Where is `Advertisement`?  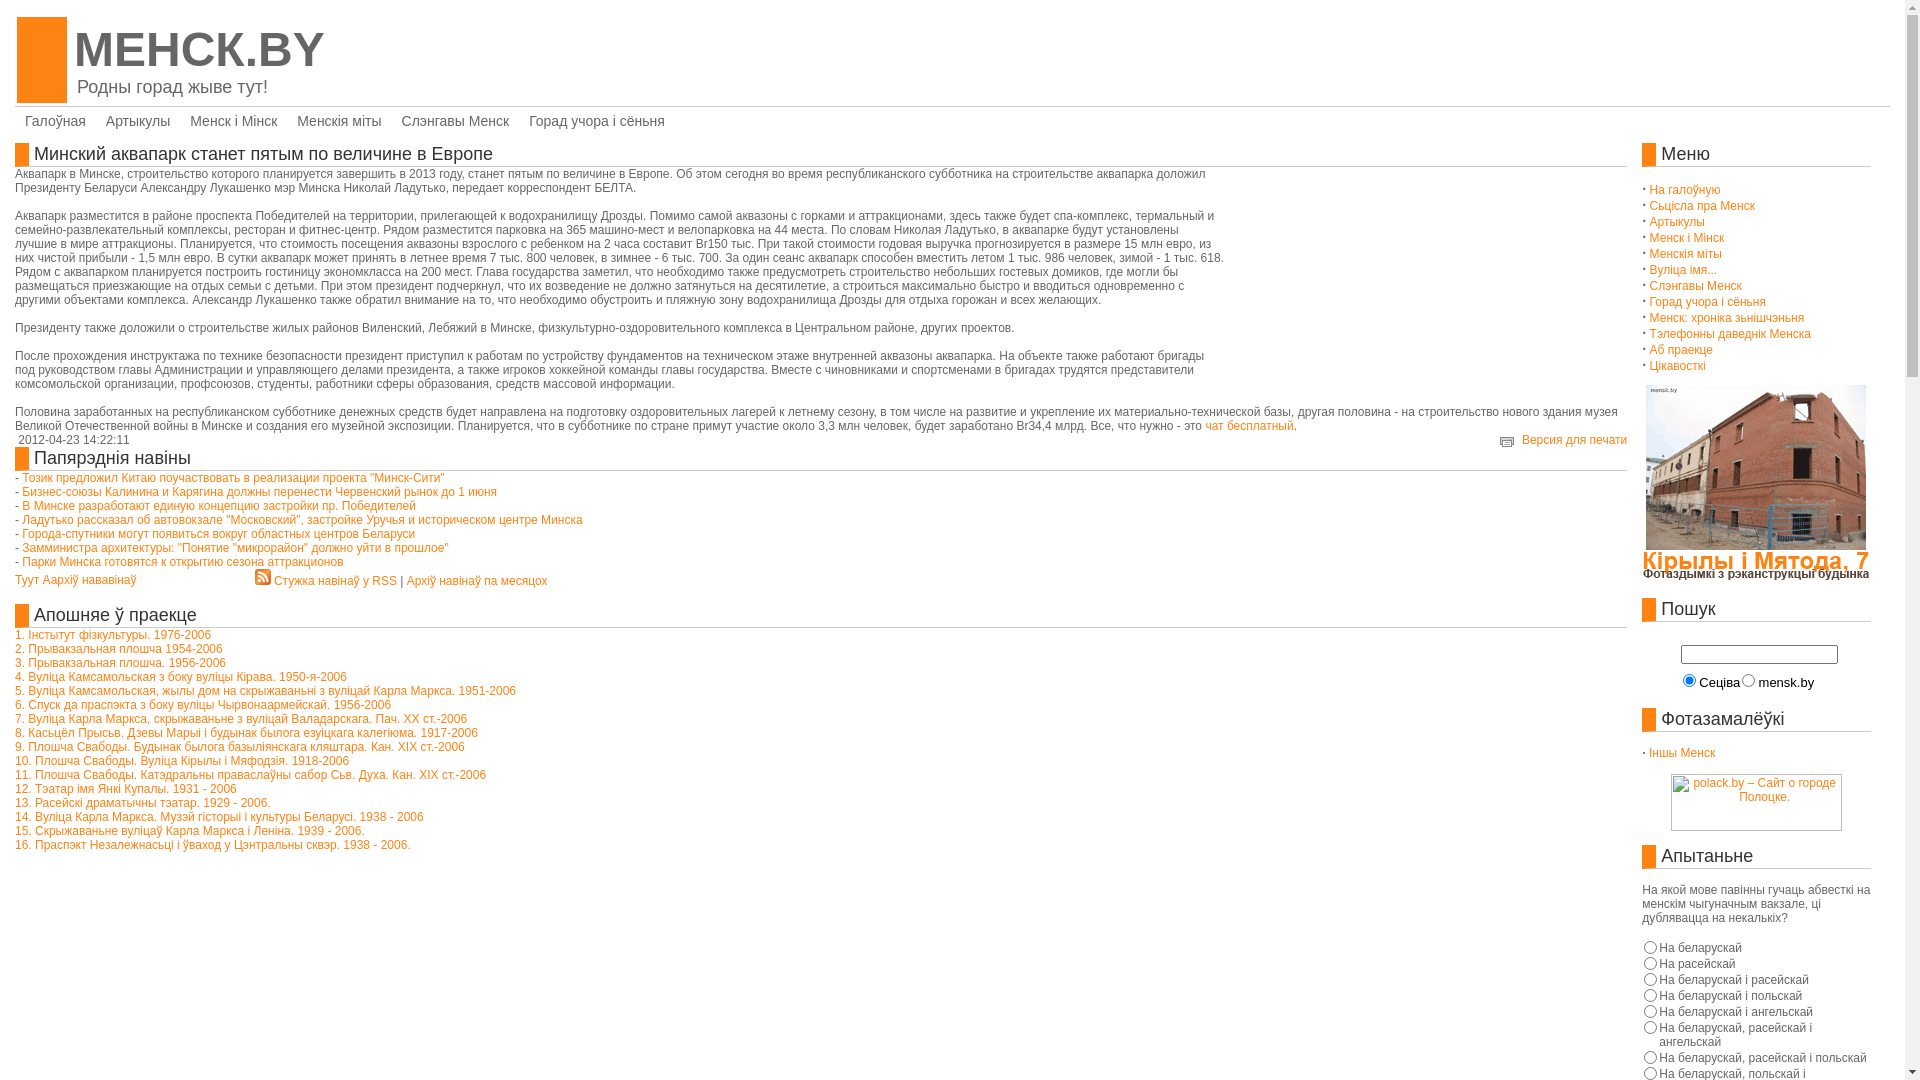 Advertisement is located at coordinates (1329, 267).